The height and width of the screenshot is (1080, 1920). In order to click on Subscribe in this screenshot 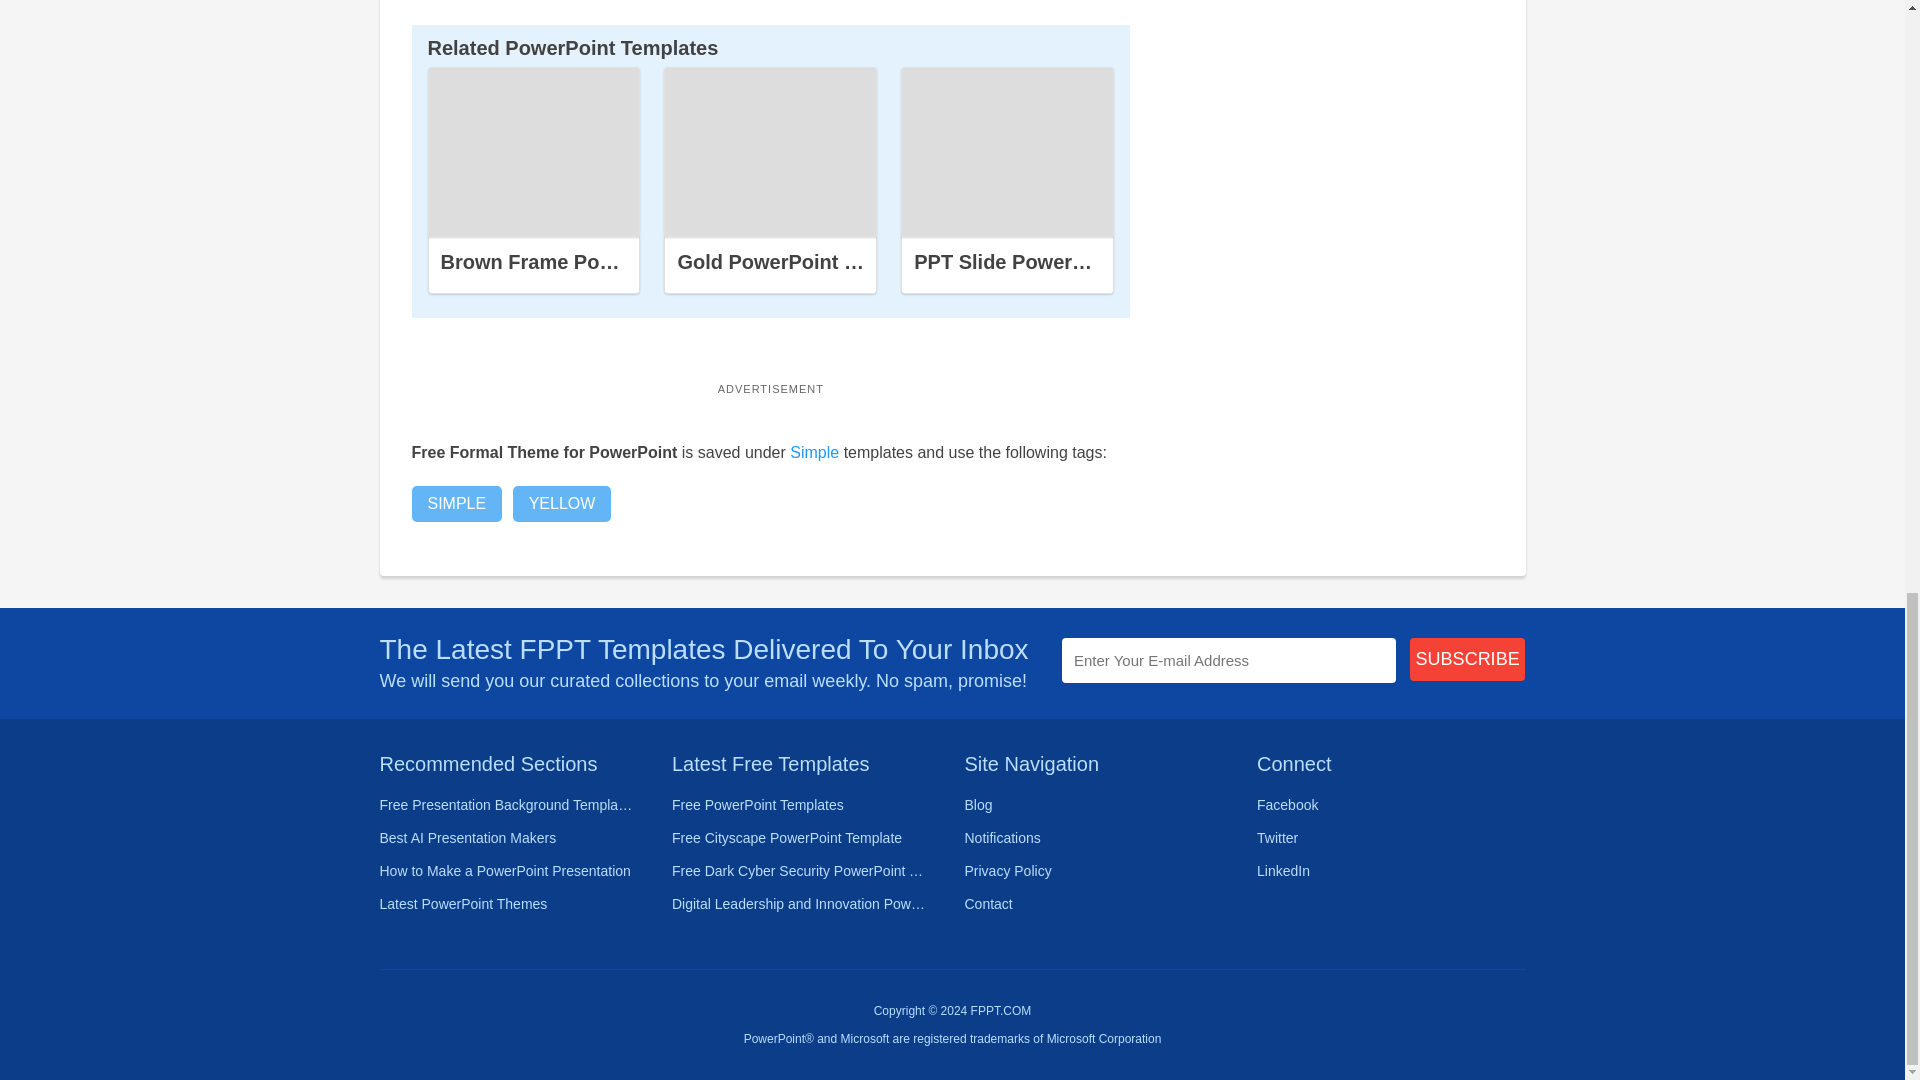, I will do `click(1468, 660)`.